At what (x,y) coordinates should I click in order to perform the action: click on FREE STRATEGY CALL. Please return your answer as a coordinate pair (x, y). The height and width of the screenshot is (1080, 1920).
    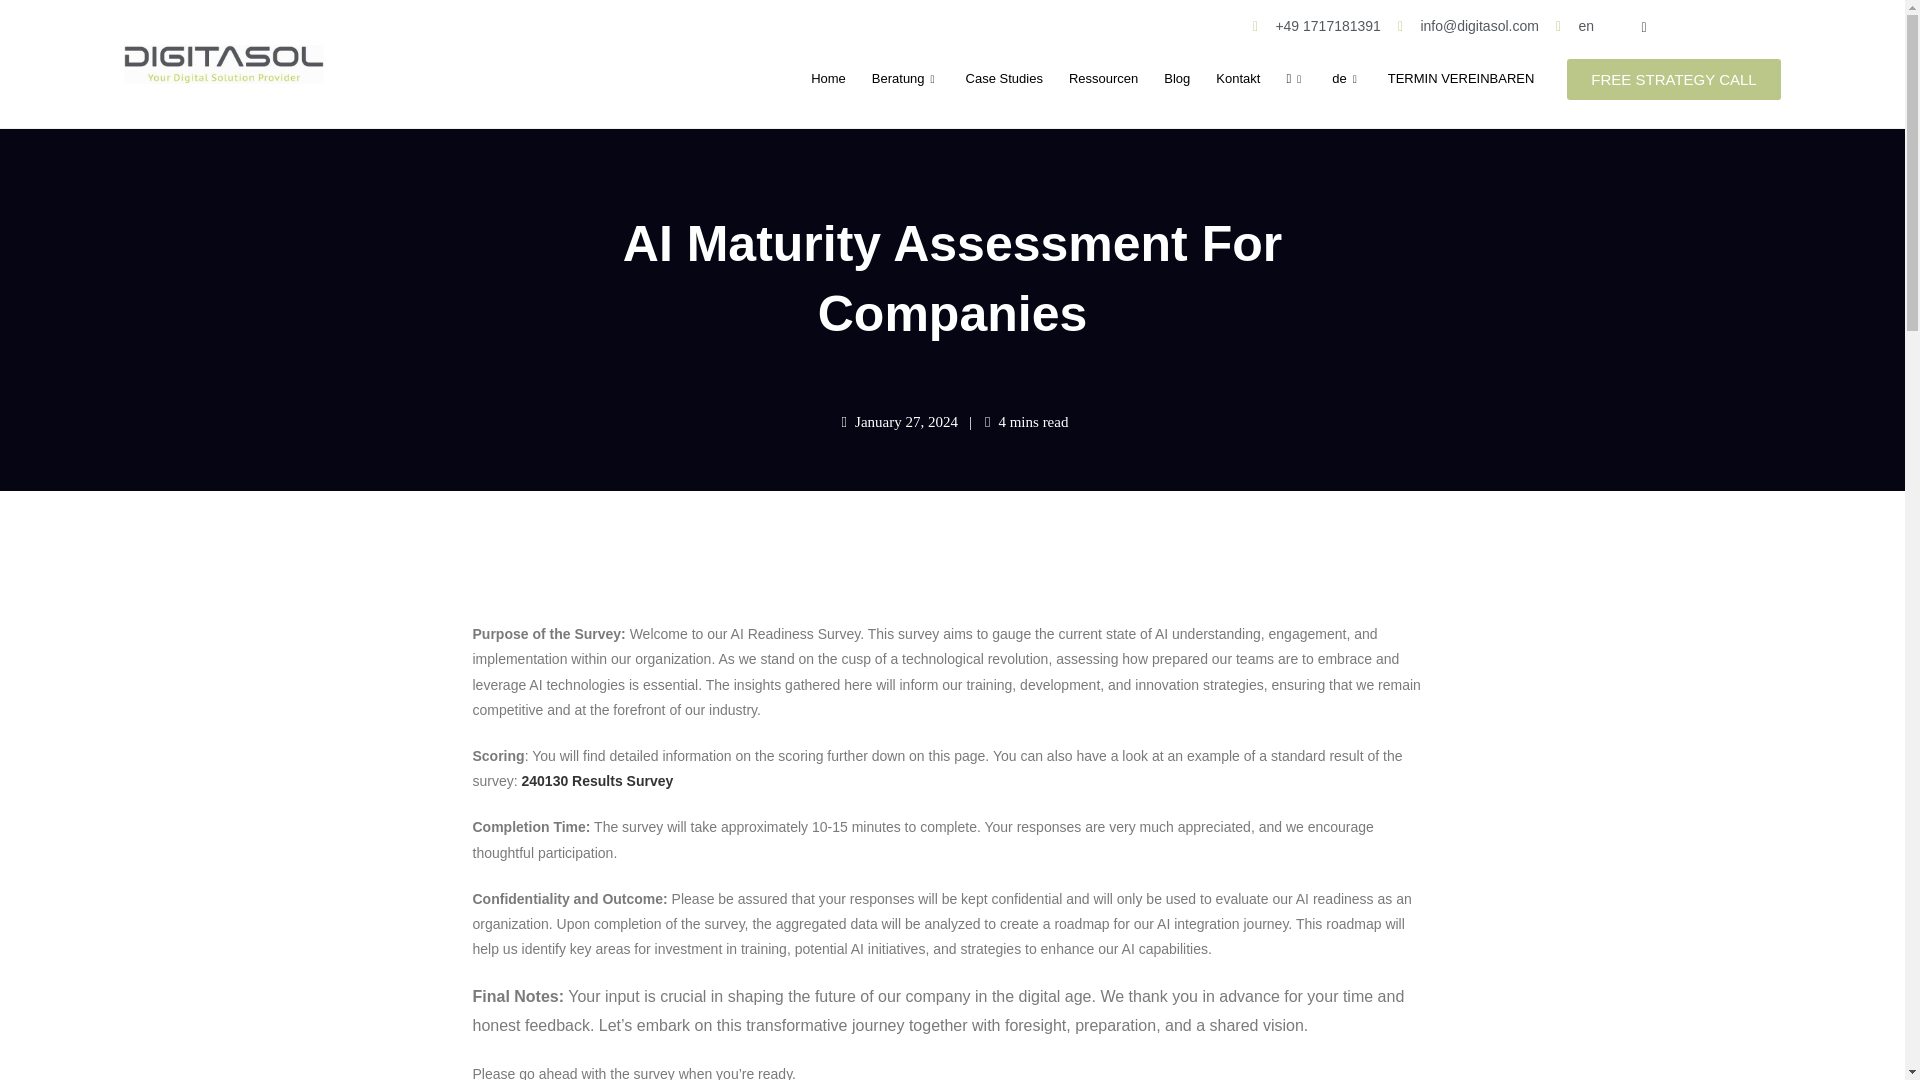
    Looking at the image, I should click on (1672, 80).